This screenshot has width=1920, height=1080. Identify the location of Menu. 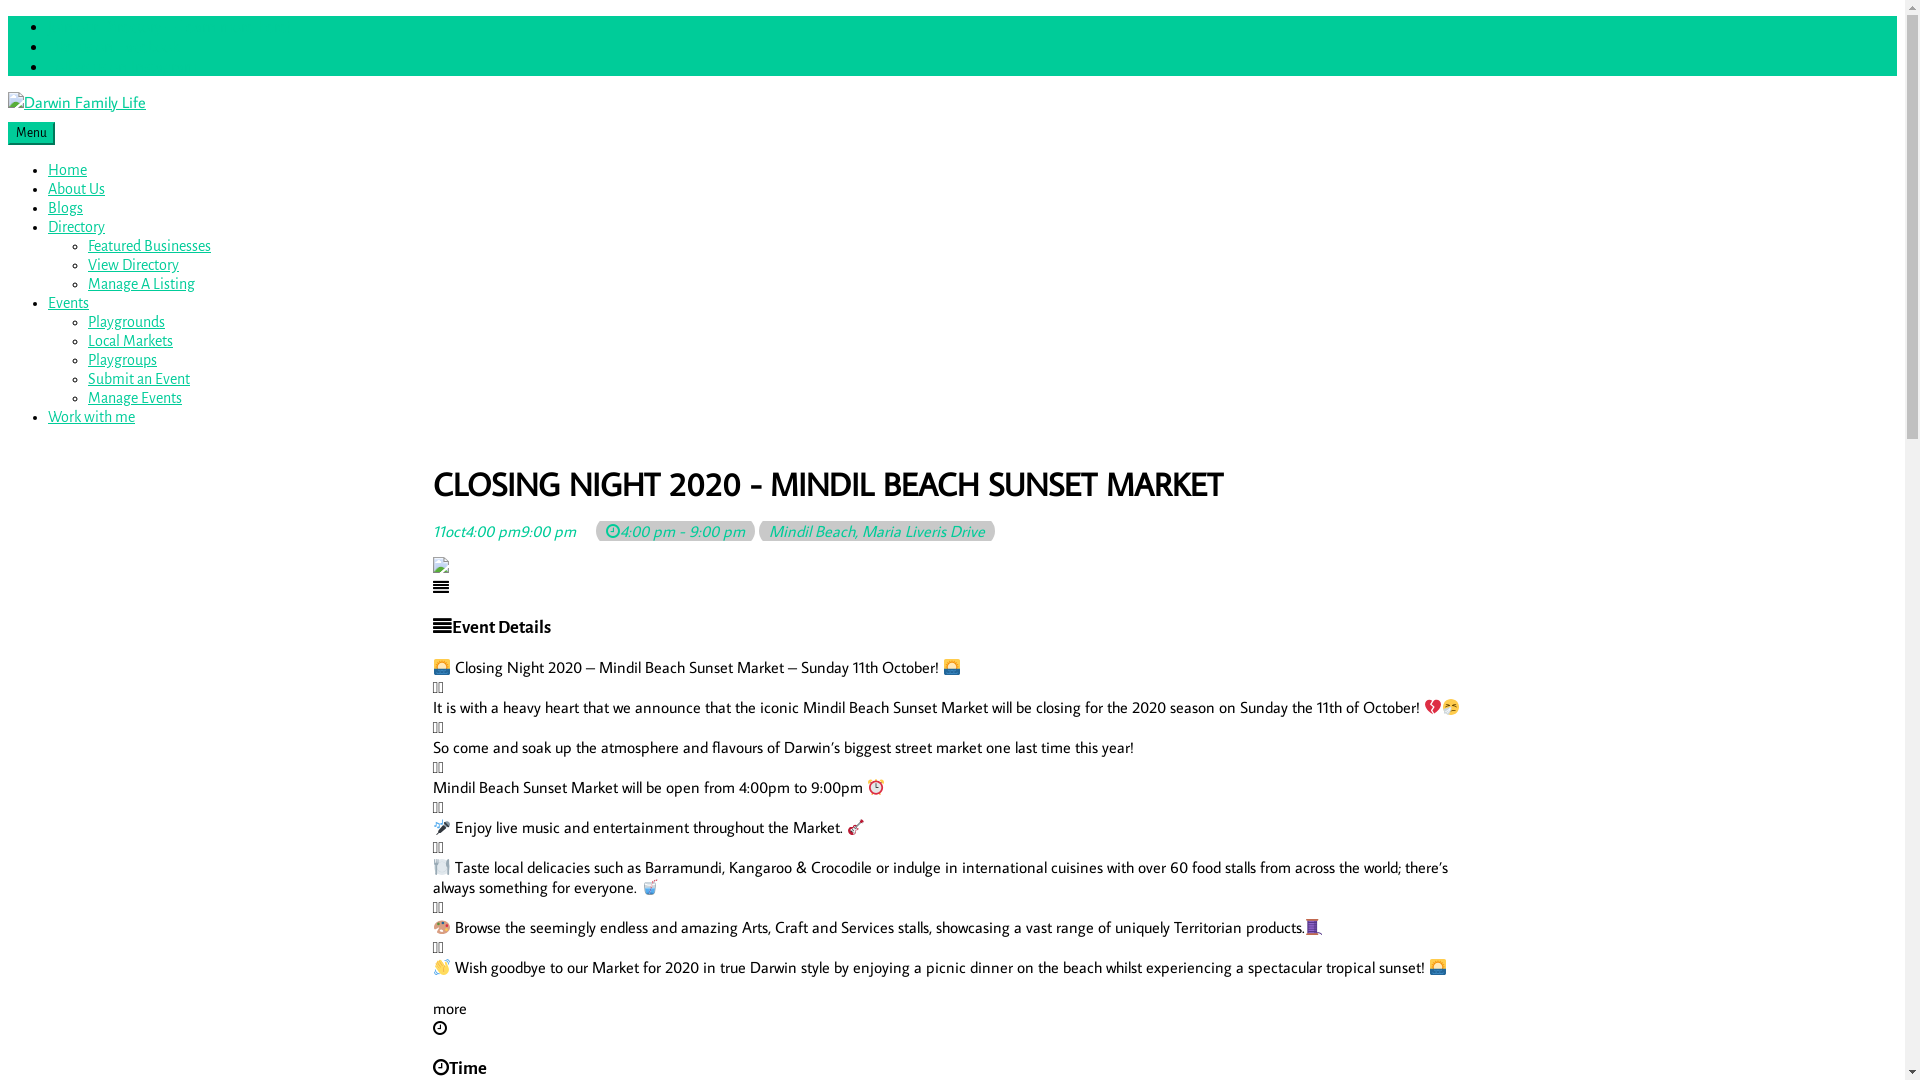
(32, 134).